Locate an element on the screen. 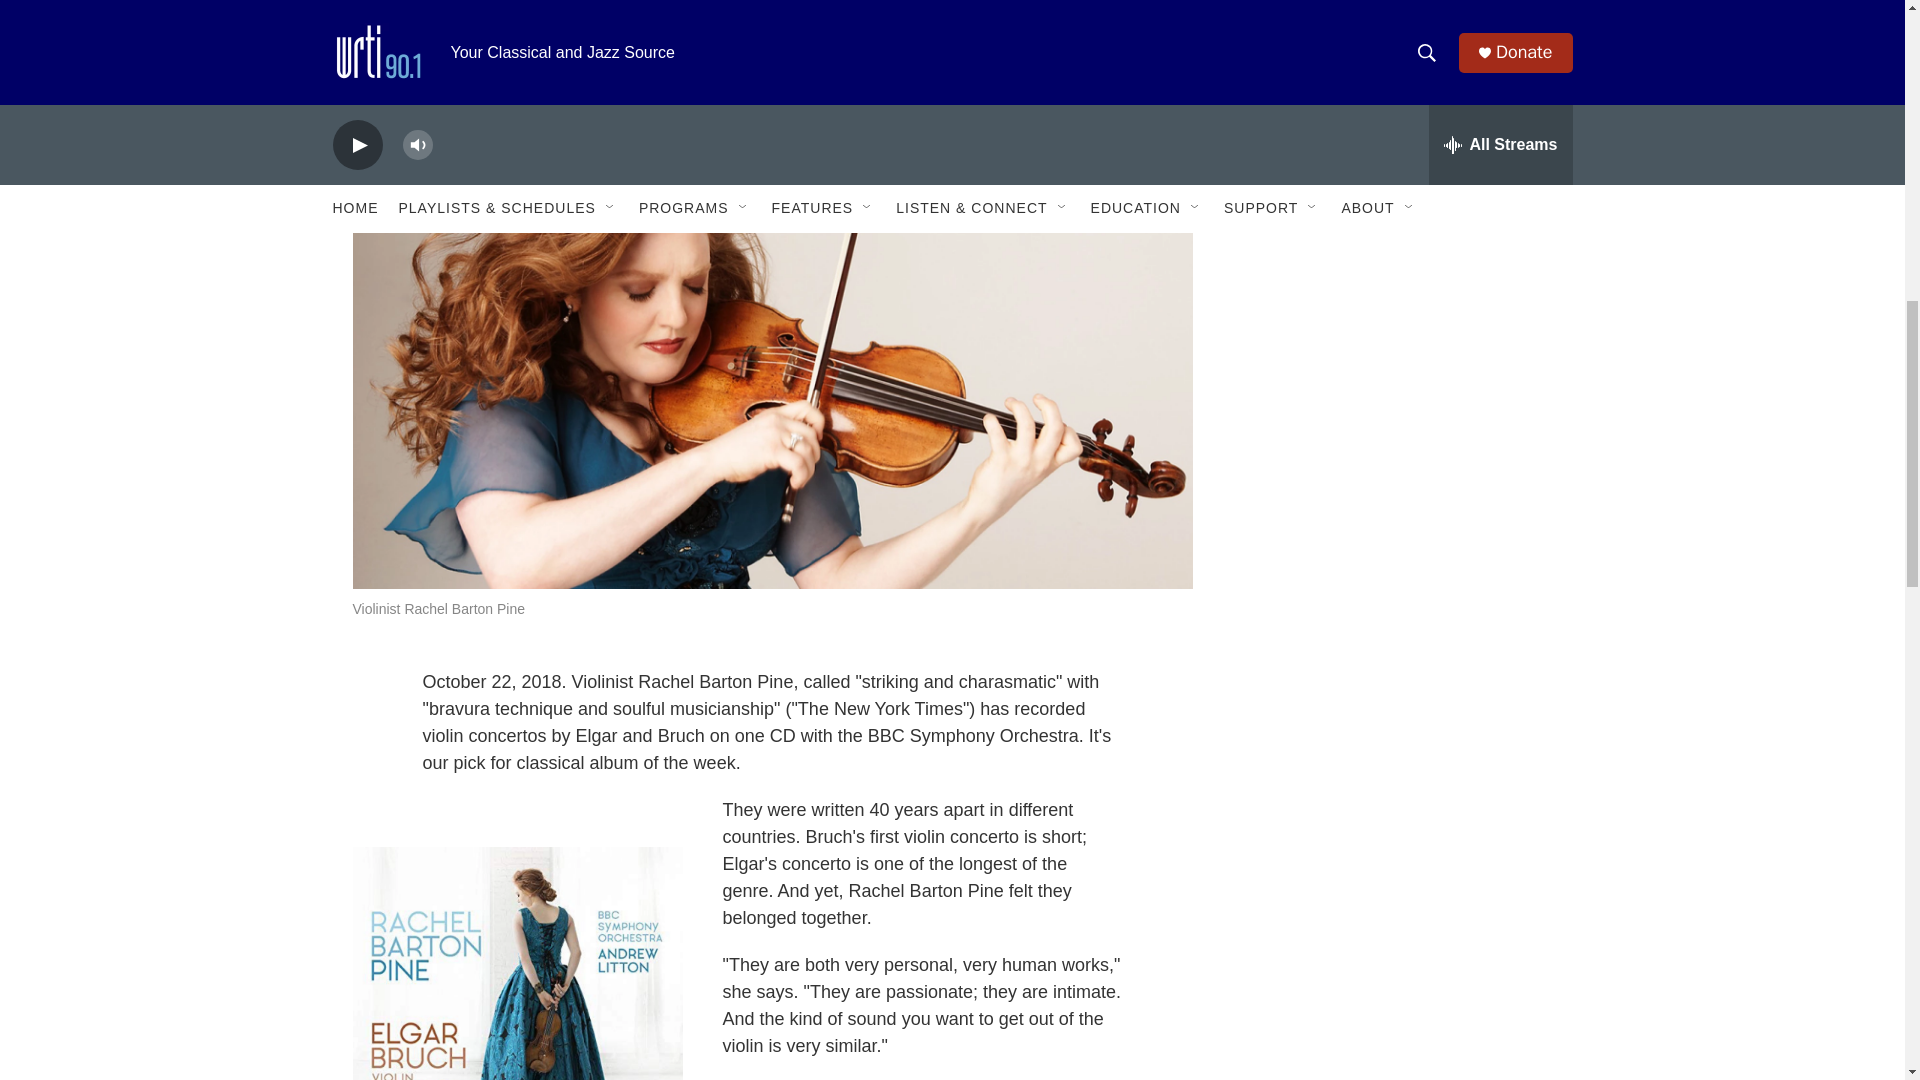  3rd party ad content is located at coordinates (1401, 502).